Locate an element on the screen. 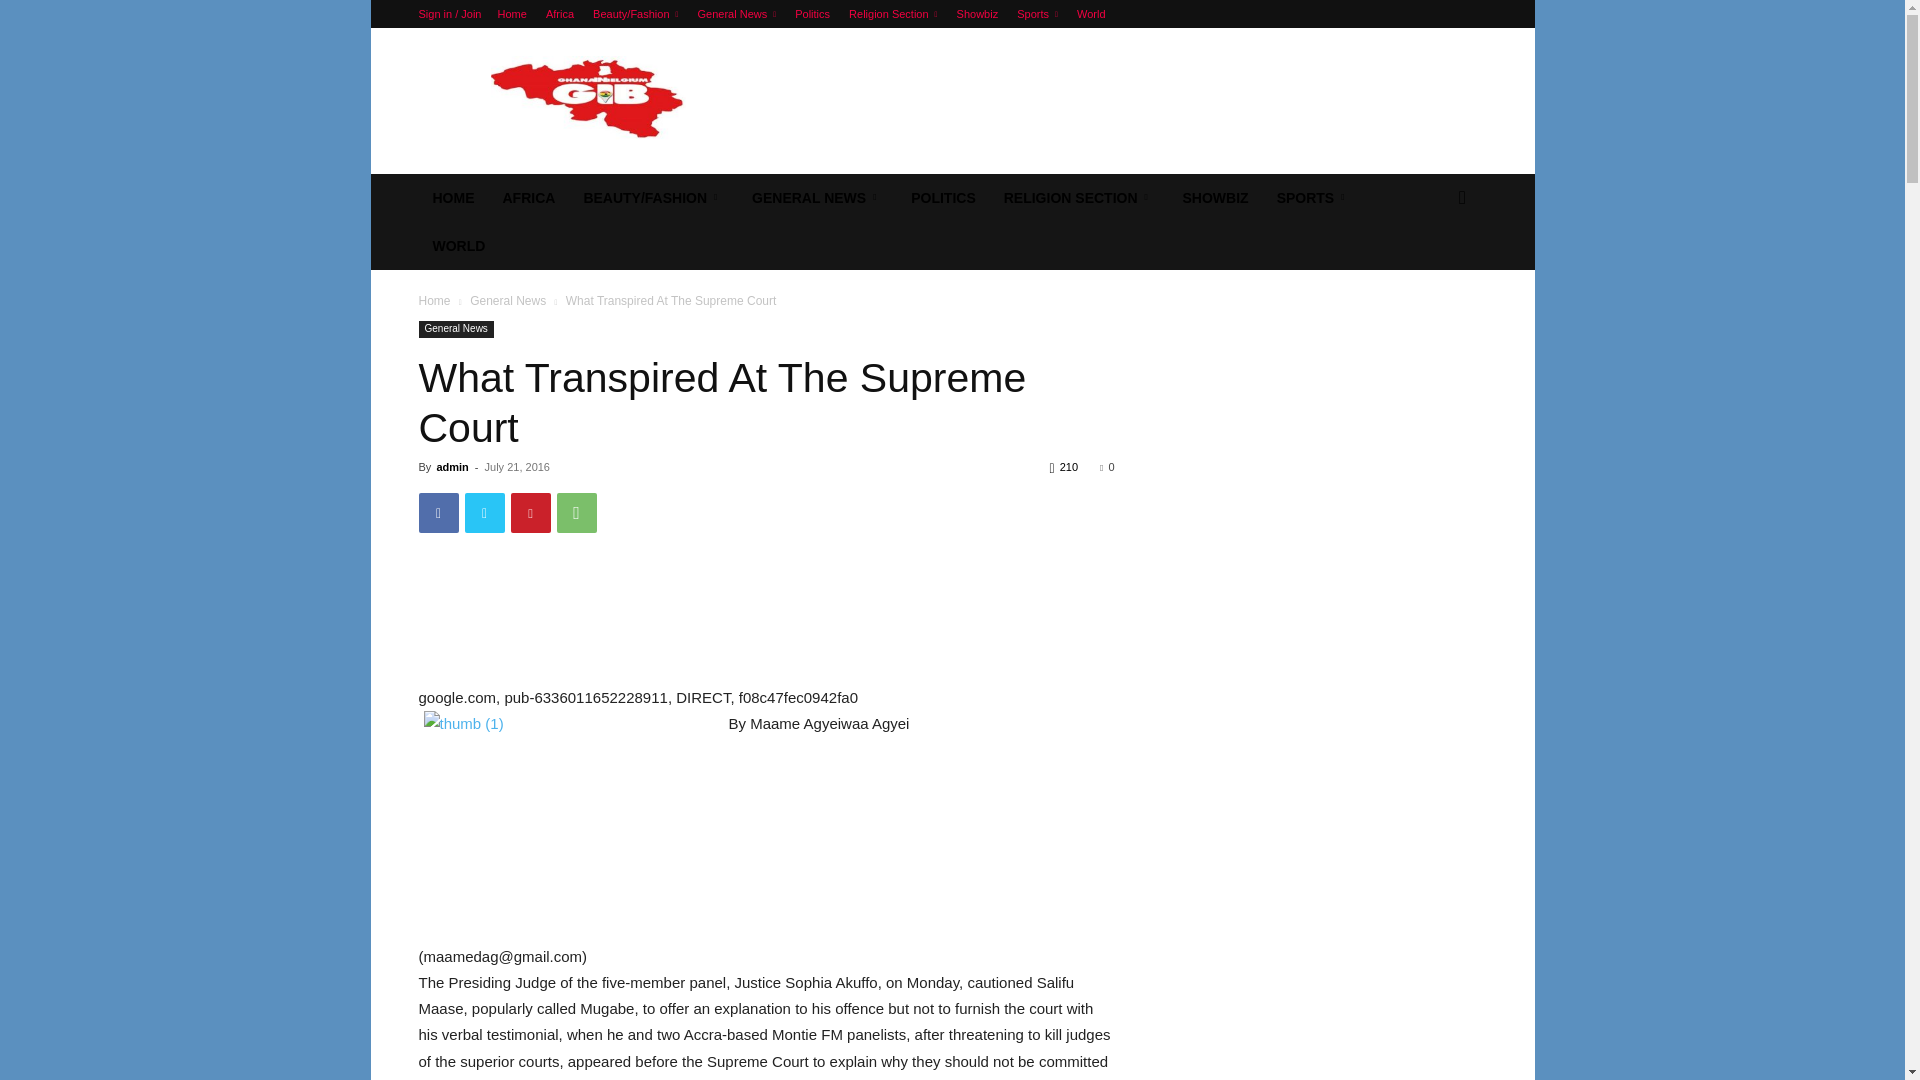 This screenshot has width=1920, height=1080. Facebook is located at coordinates (438, 512).